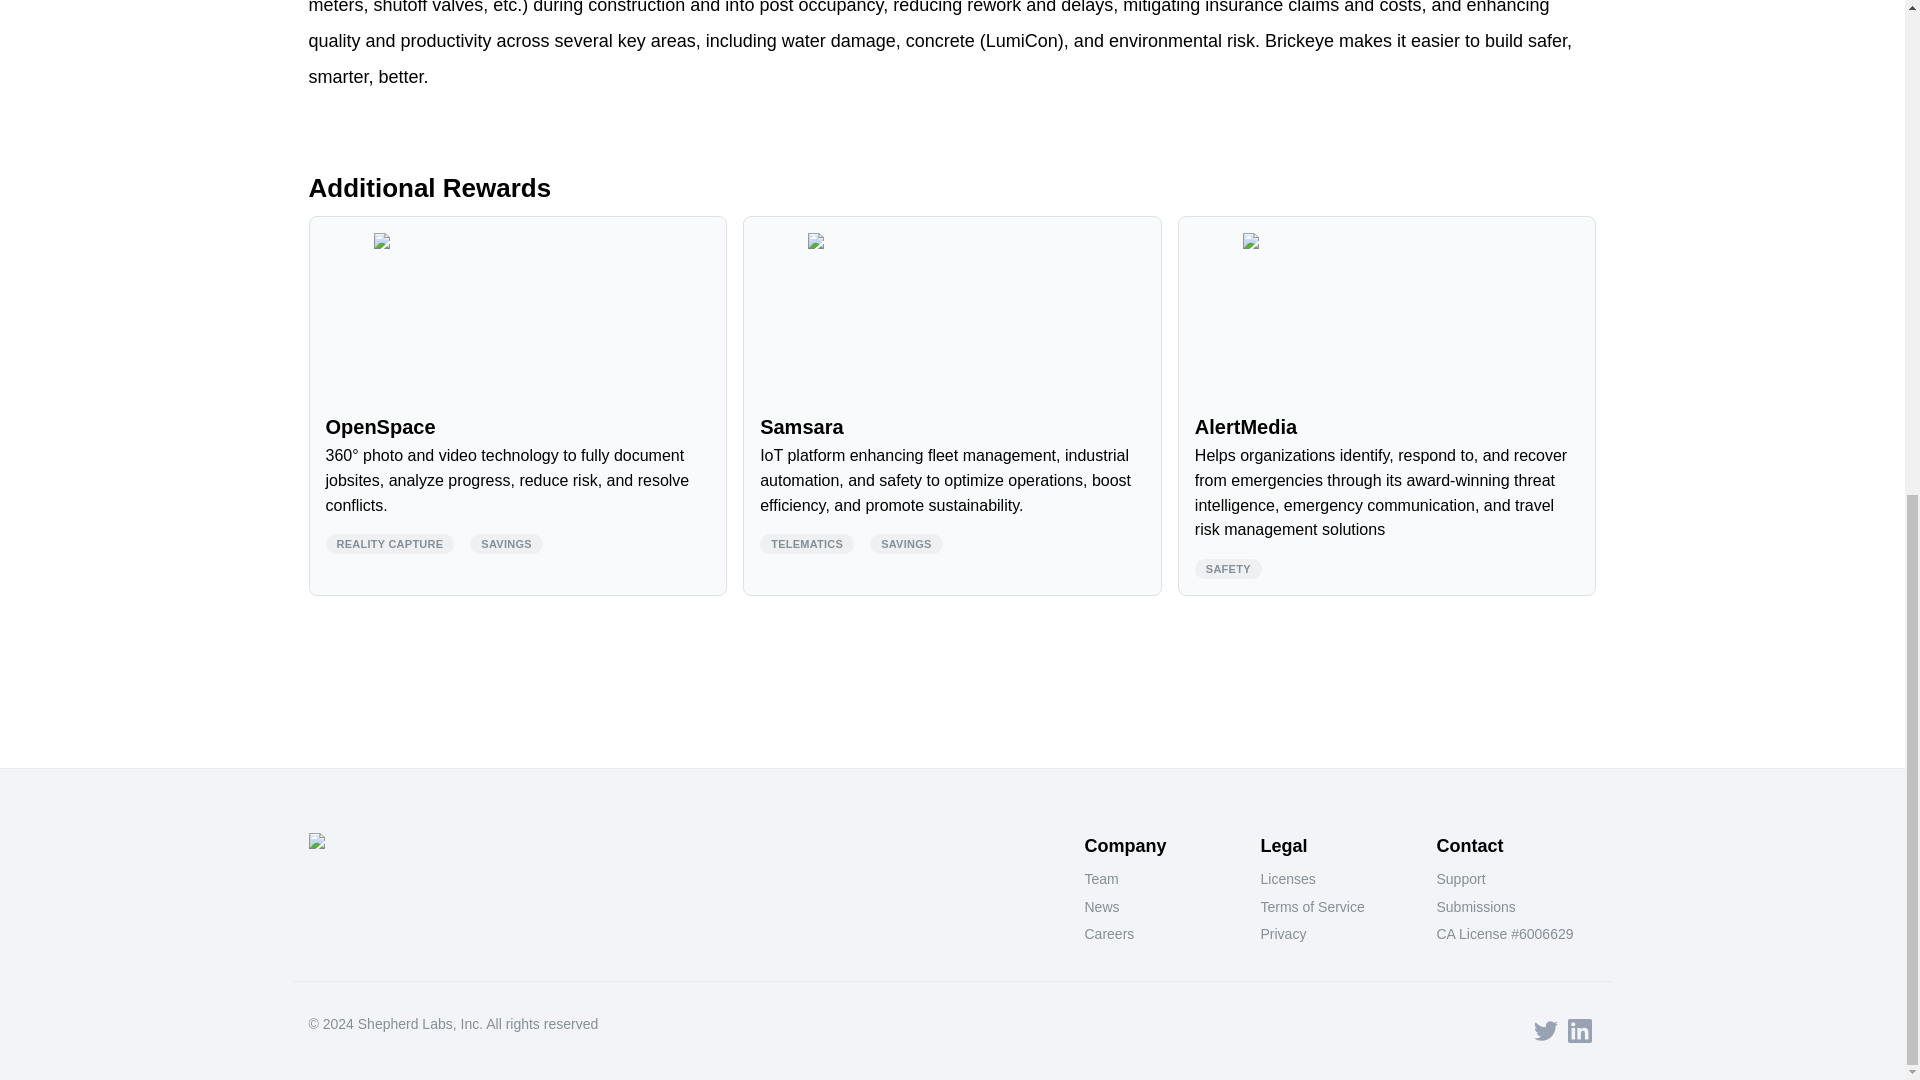 Image resolution: width=1920 pixels, height=1080 pixels. I want to click on Terms of Service, so click(1340, 908).